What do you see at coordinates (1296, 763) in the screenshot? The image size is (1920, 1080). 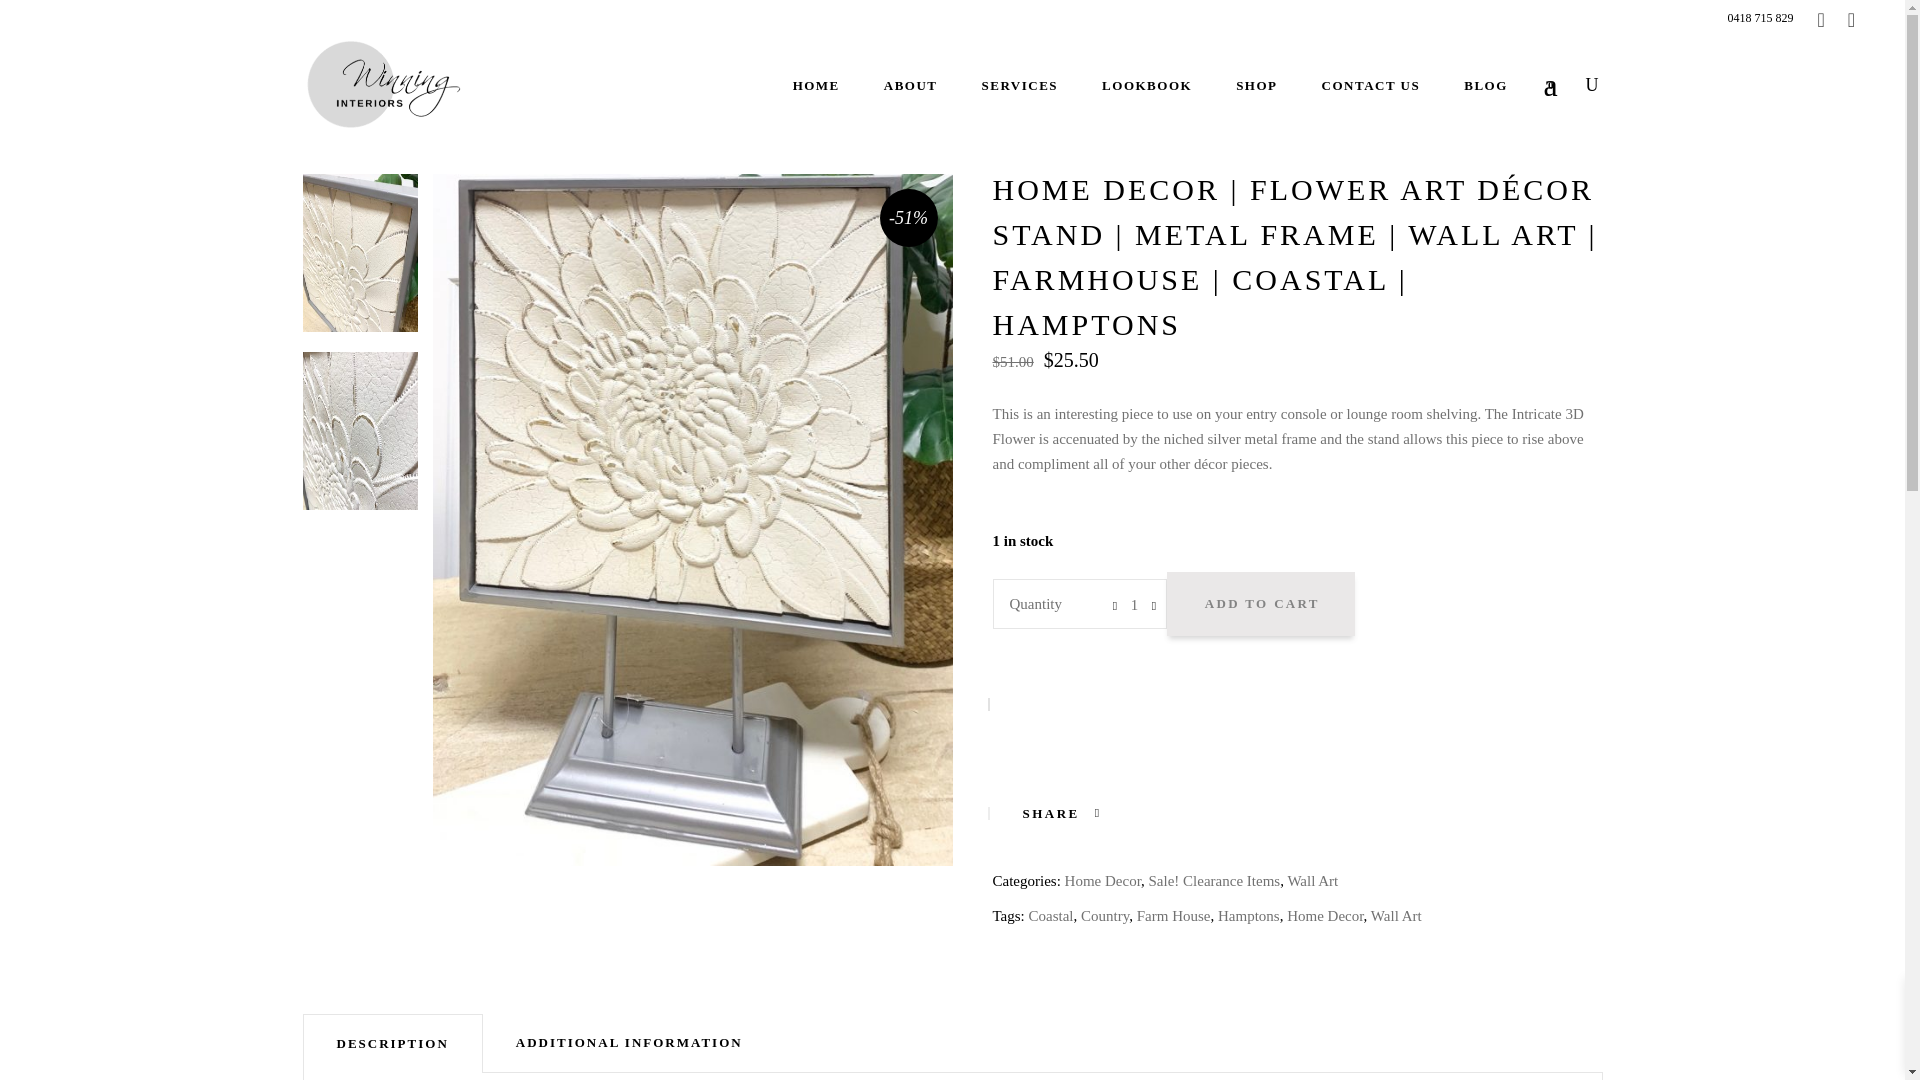 I see `PayPal` at bounding box center [1296, 763].